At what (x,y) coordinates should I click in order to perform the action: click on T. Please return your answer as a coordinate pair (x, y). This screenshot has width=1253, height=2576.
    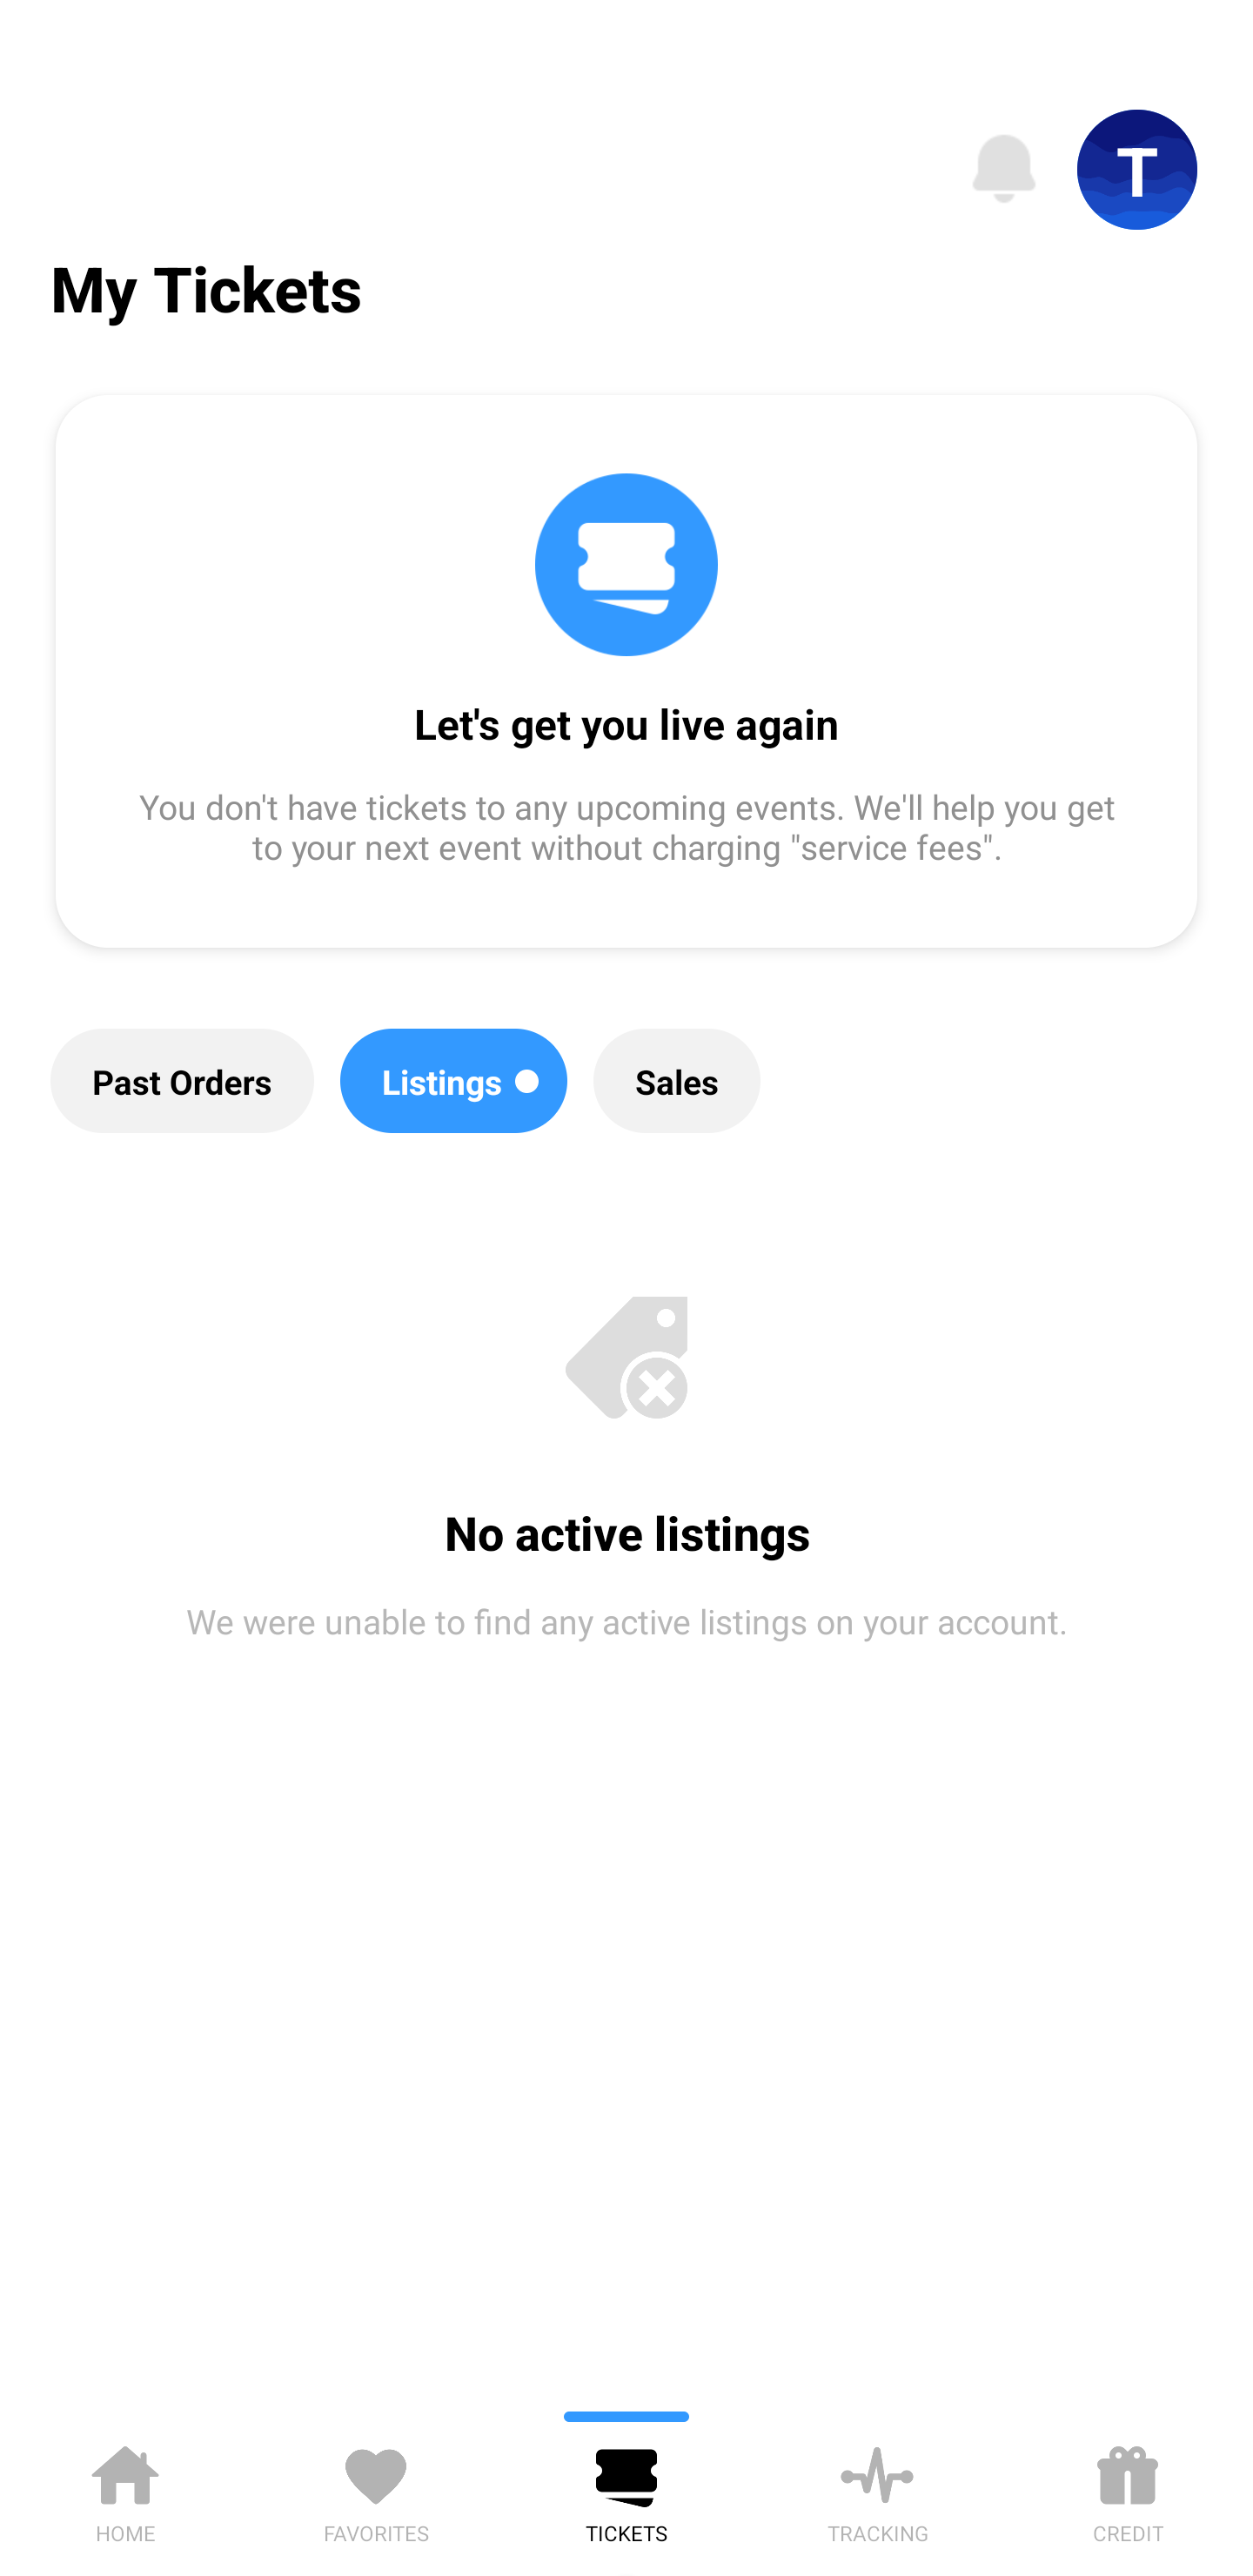
    Looking at the image, I should click on (1137, 170).